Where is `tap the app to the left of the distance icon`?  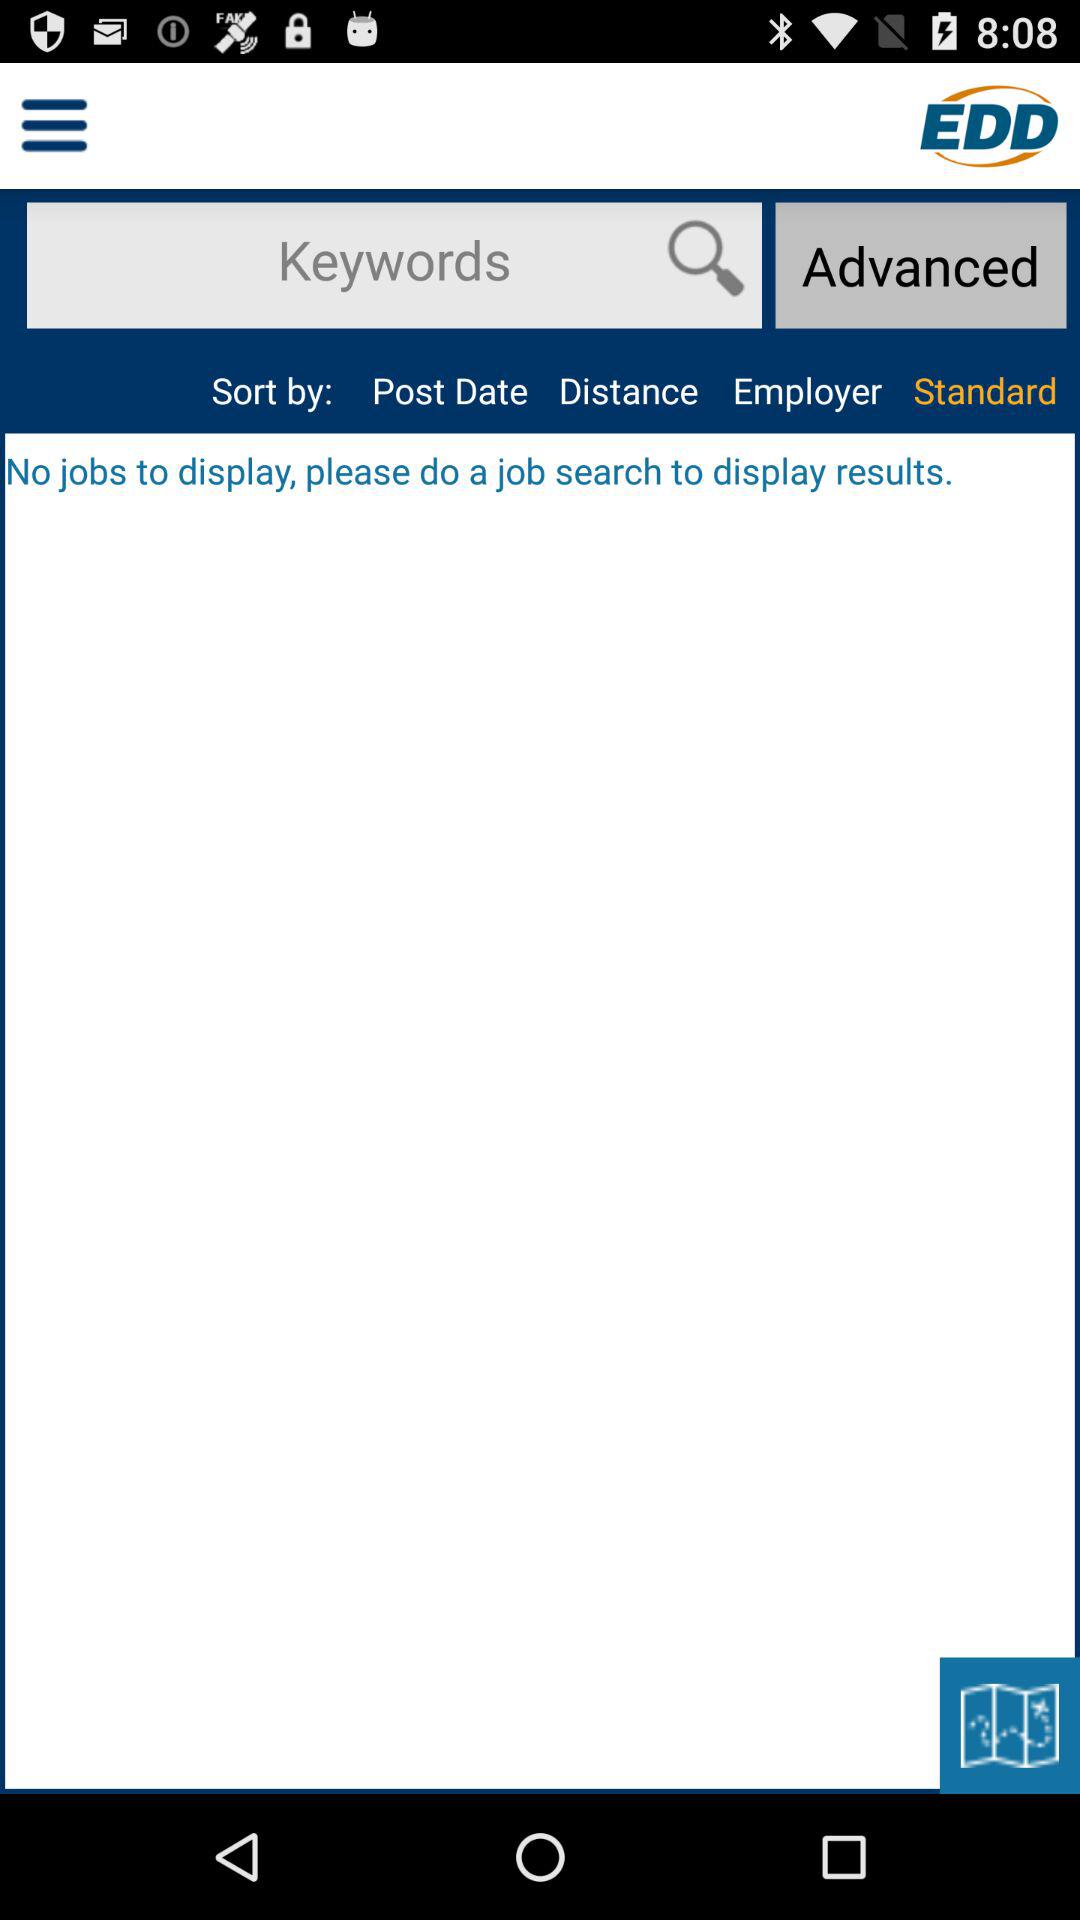 tap the app to the left of the distance icon is located at coordinates (450, 390).